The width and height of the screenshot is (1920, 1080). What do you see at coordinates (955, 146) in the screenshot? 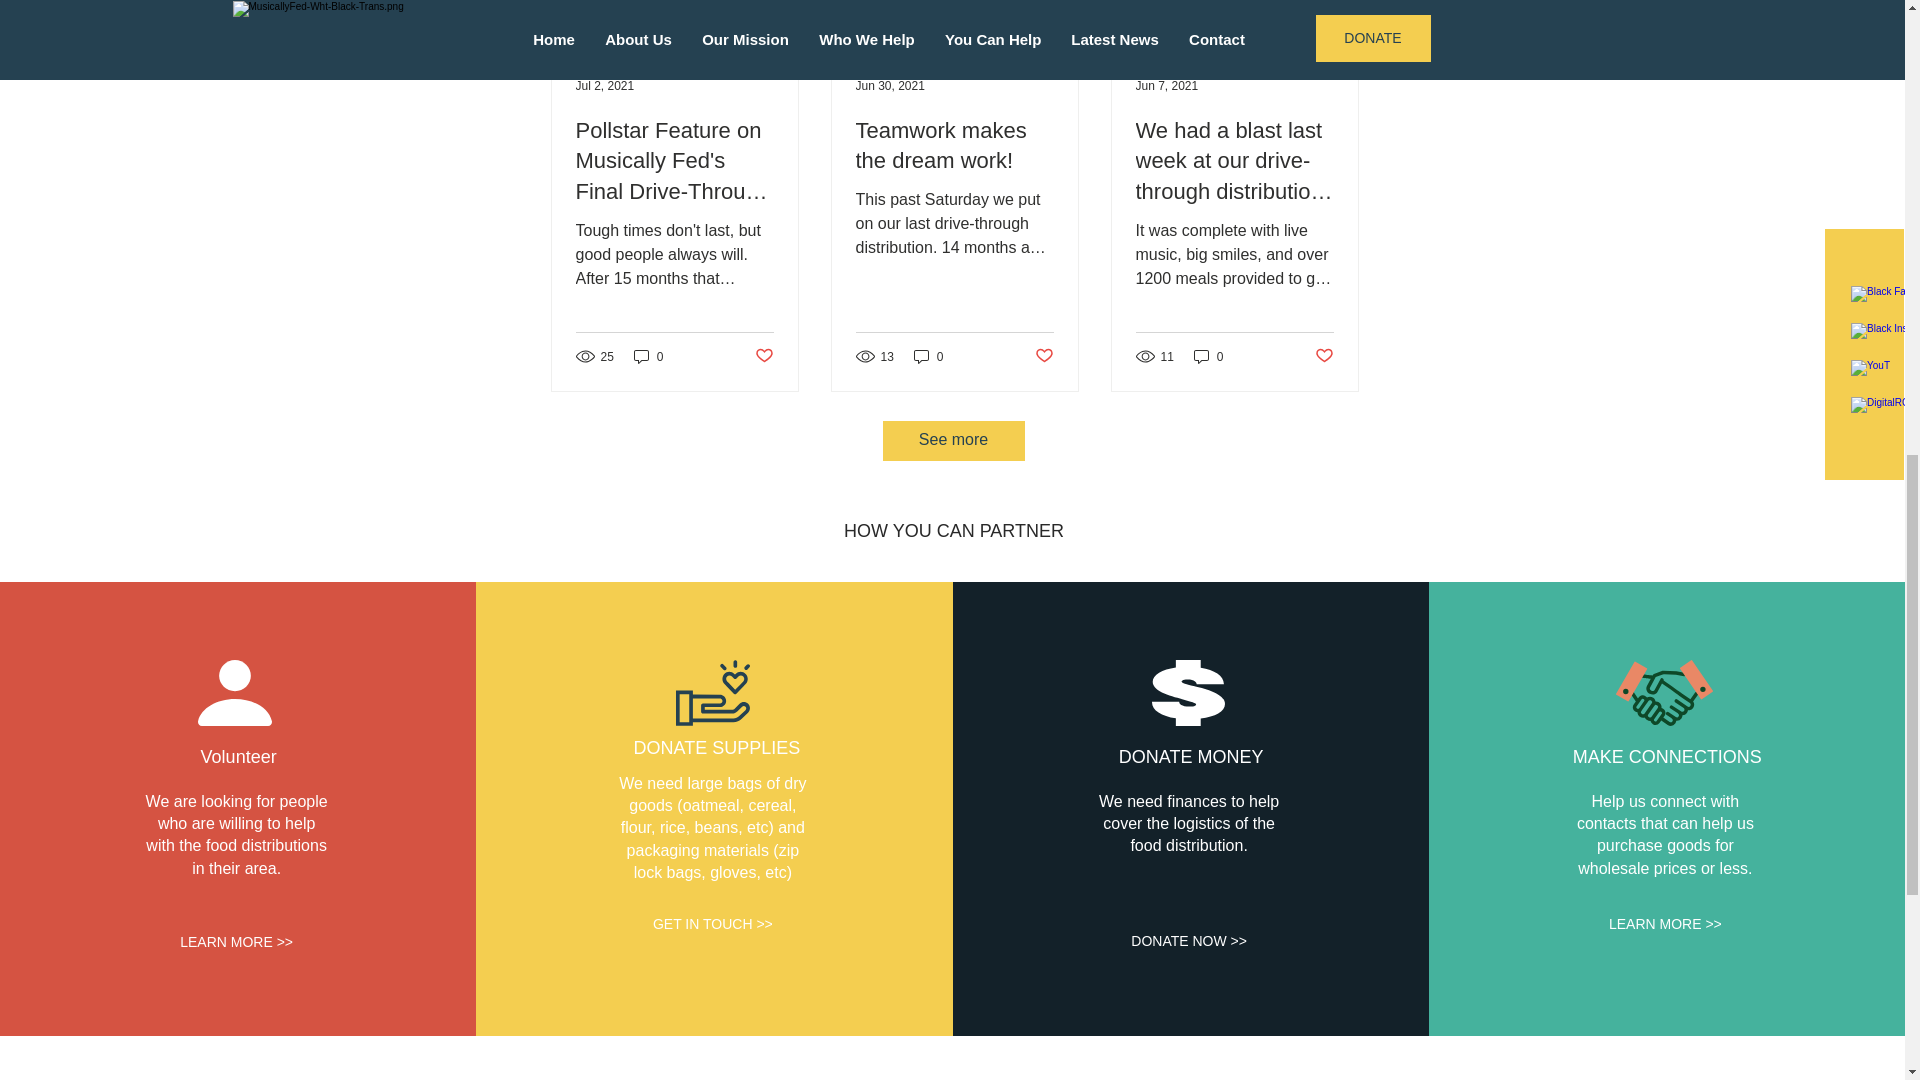
I see `Teamwork makes the dream work!` at bounding box center [955, 146].